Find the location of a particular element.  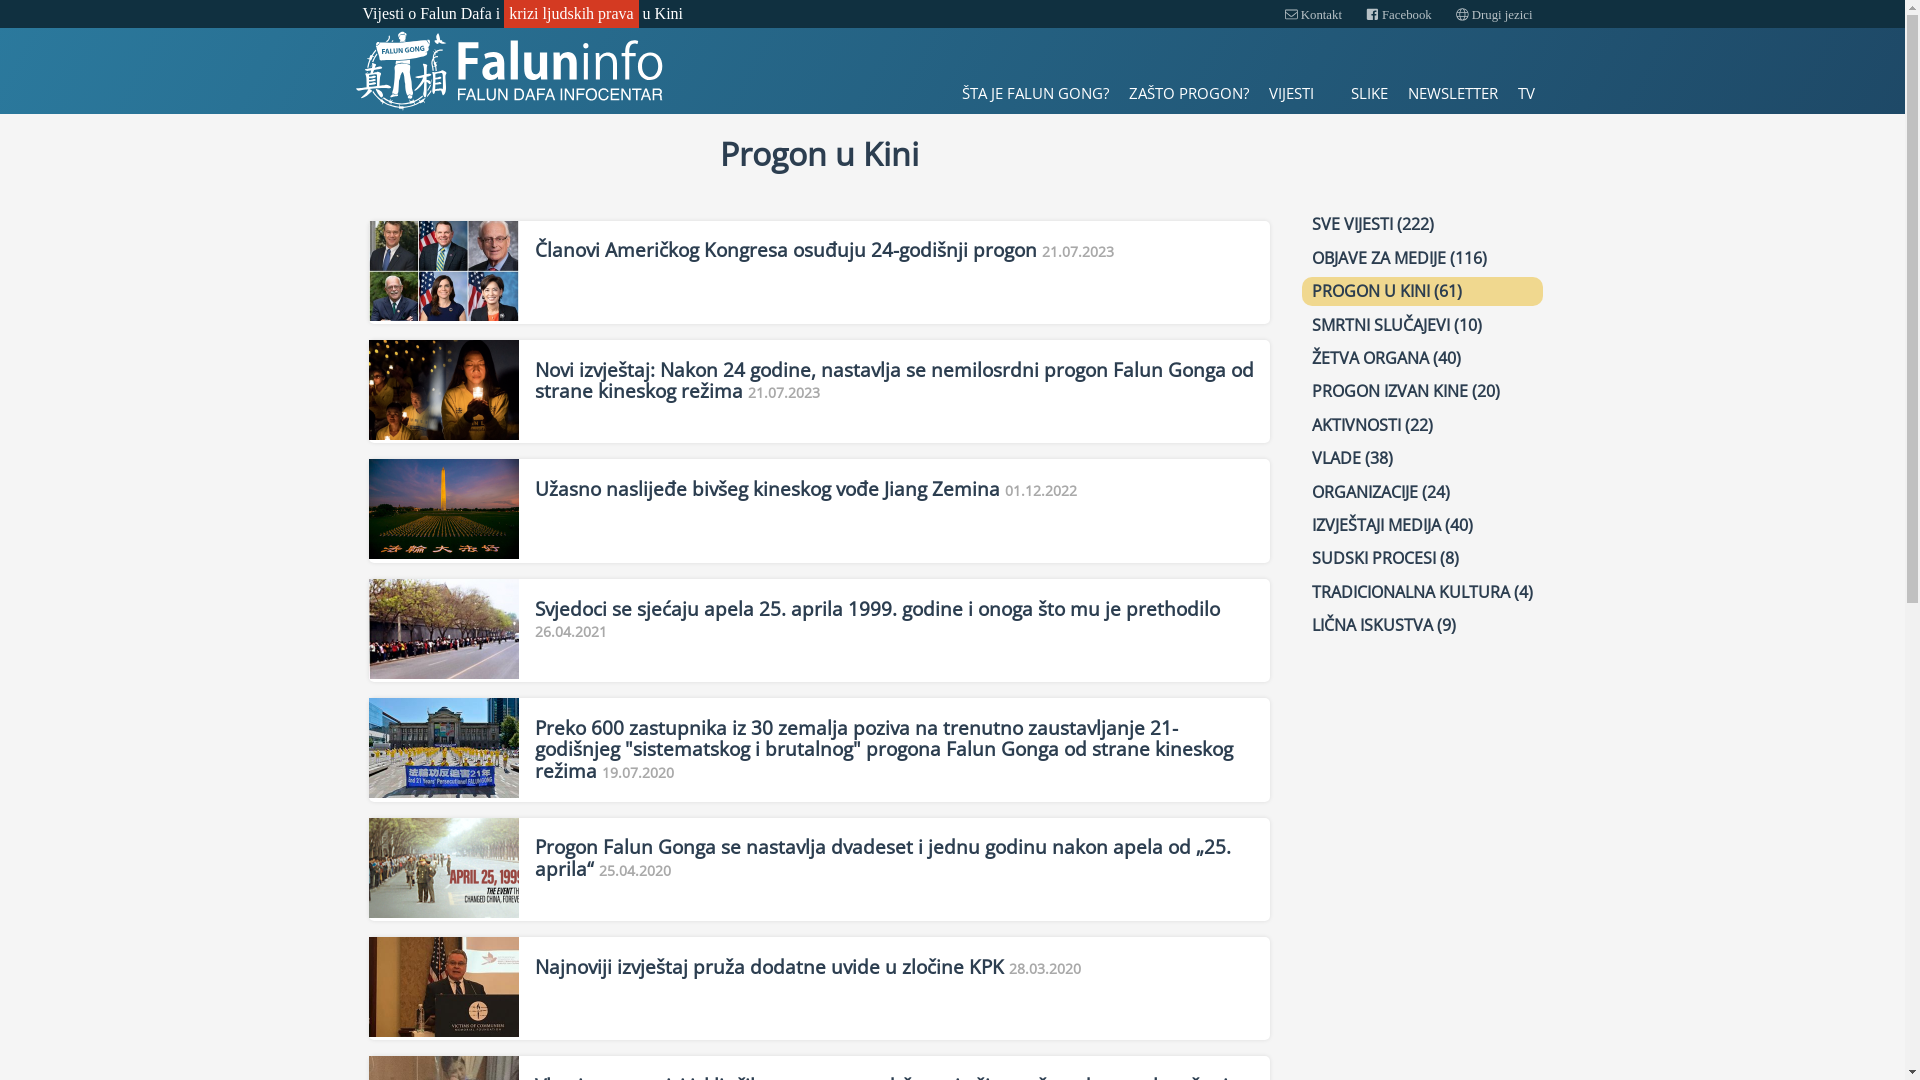

TV is located at coordinates (1526, 93).